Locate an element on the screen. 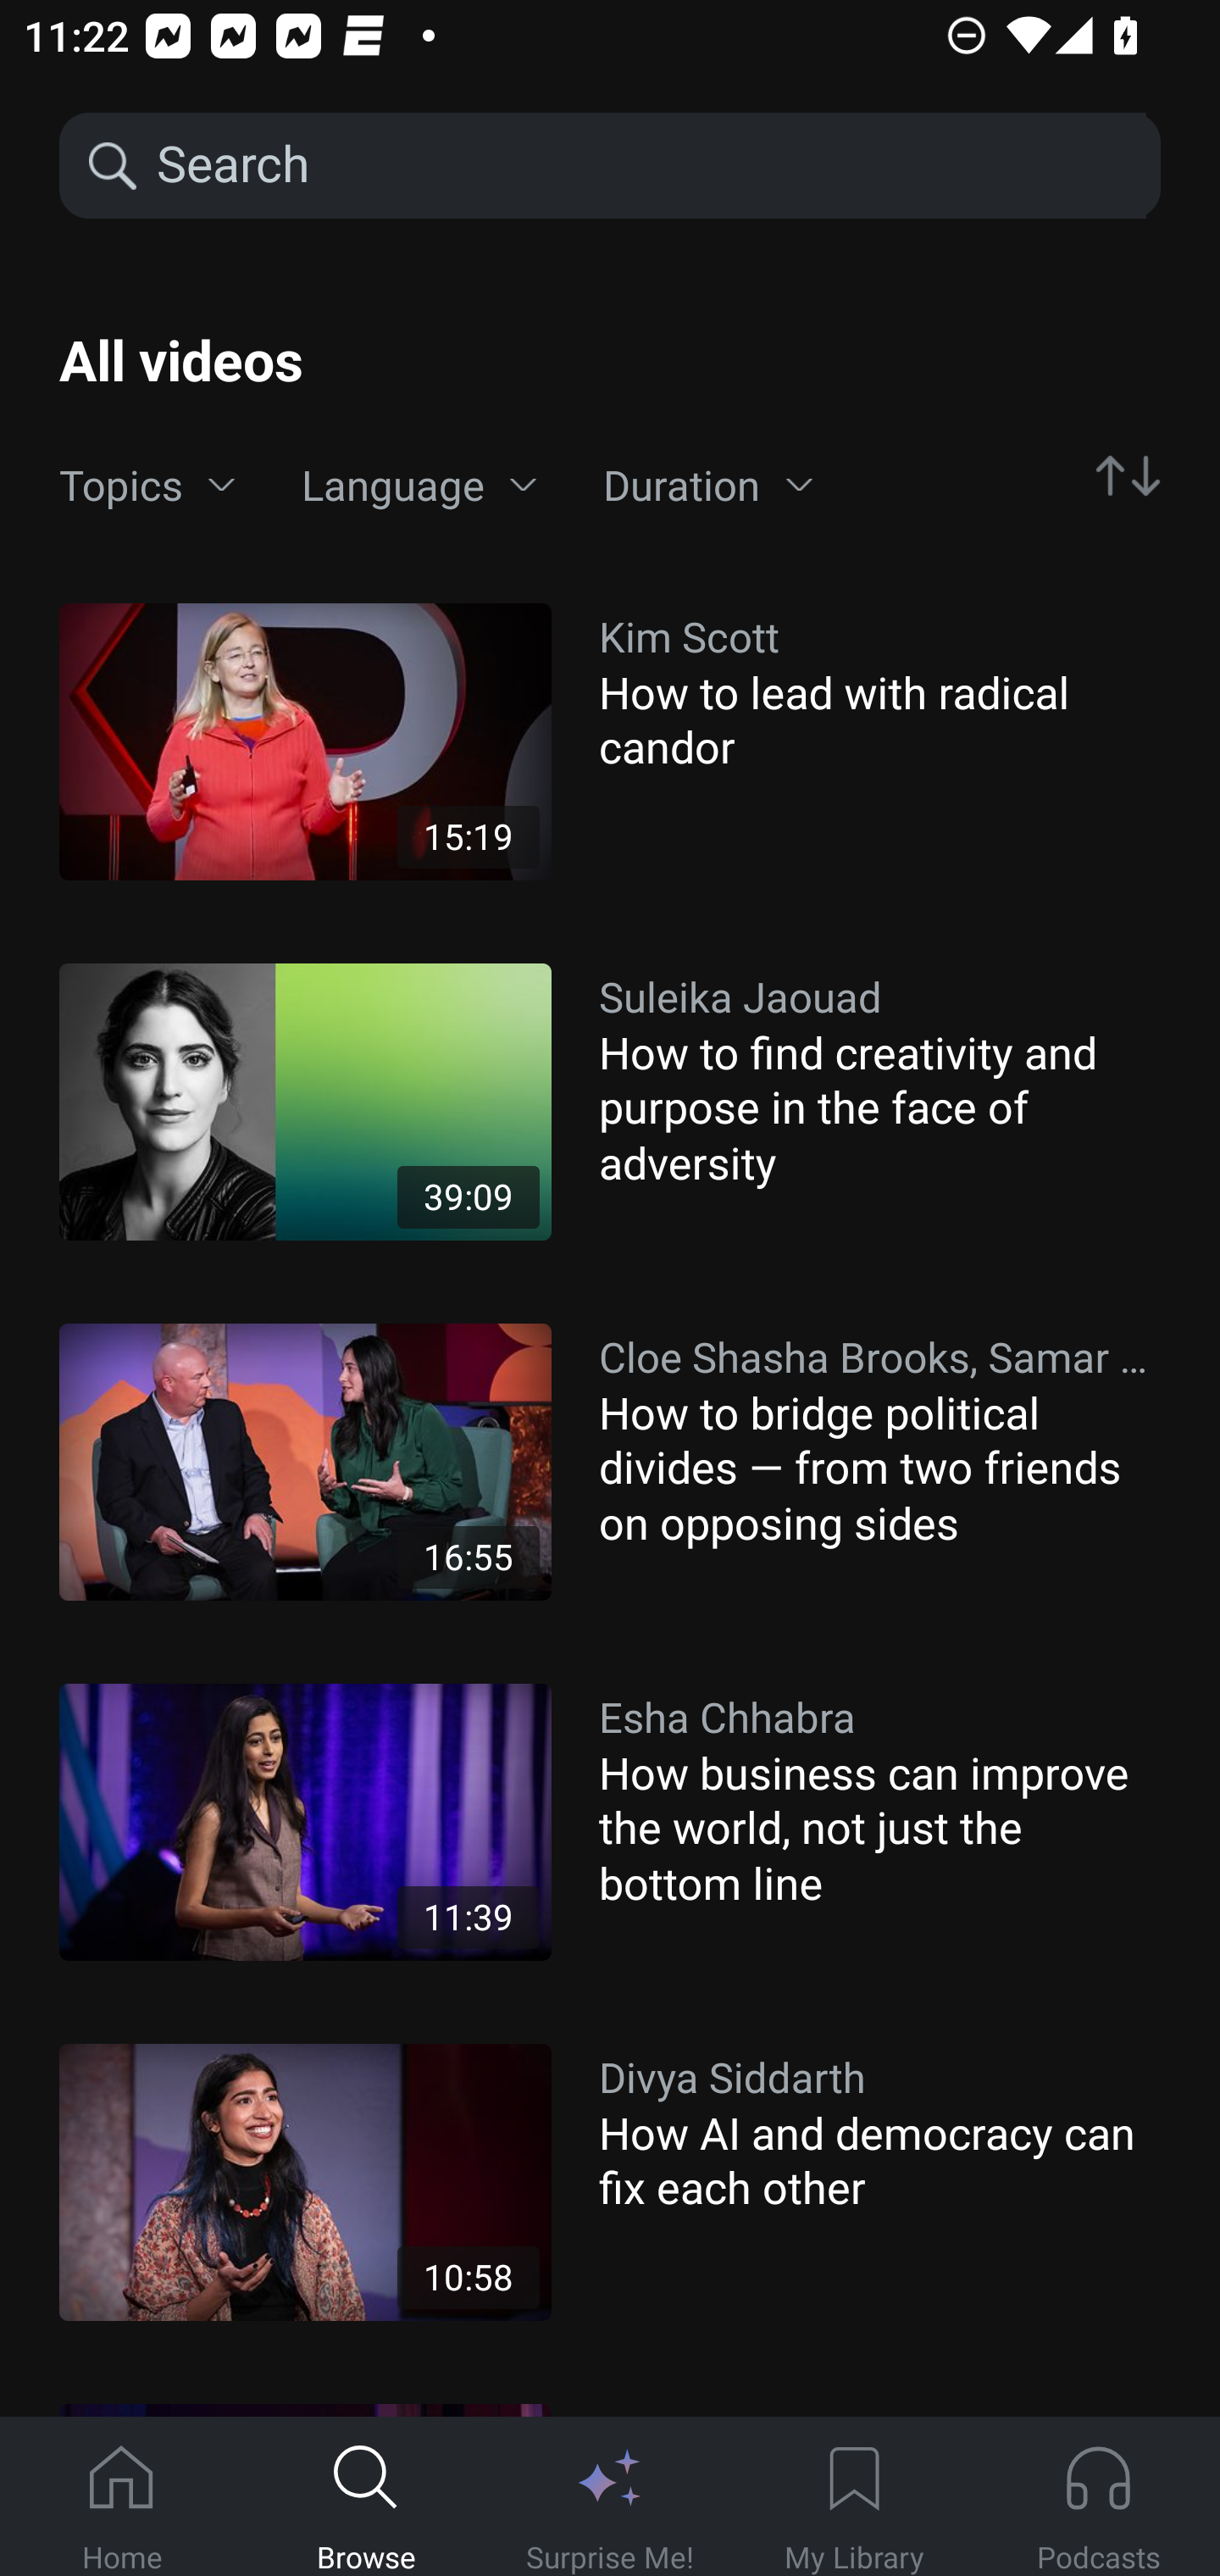  Search is located at coordinates (649, 166).